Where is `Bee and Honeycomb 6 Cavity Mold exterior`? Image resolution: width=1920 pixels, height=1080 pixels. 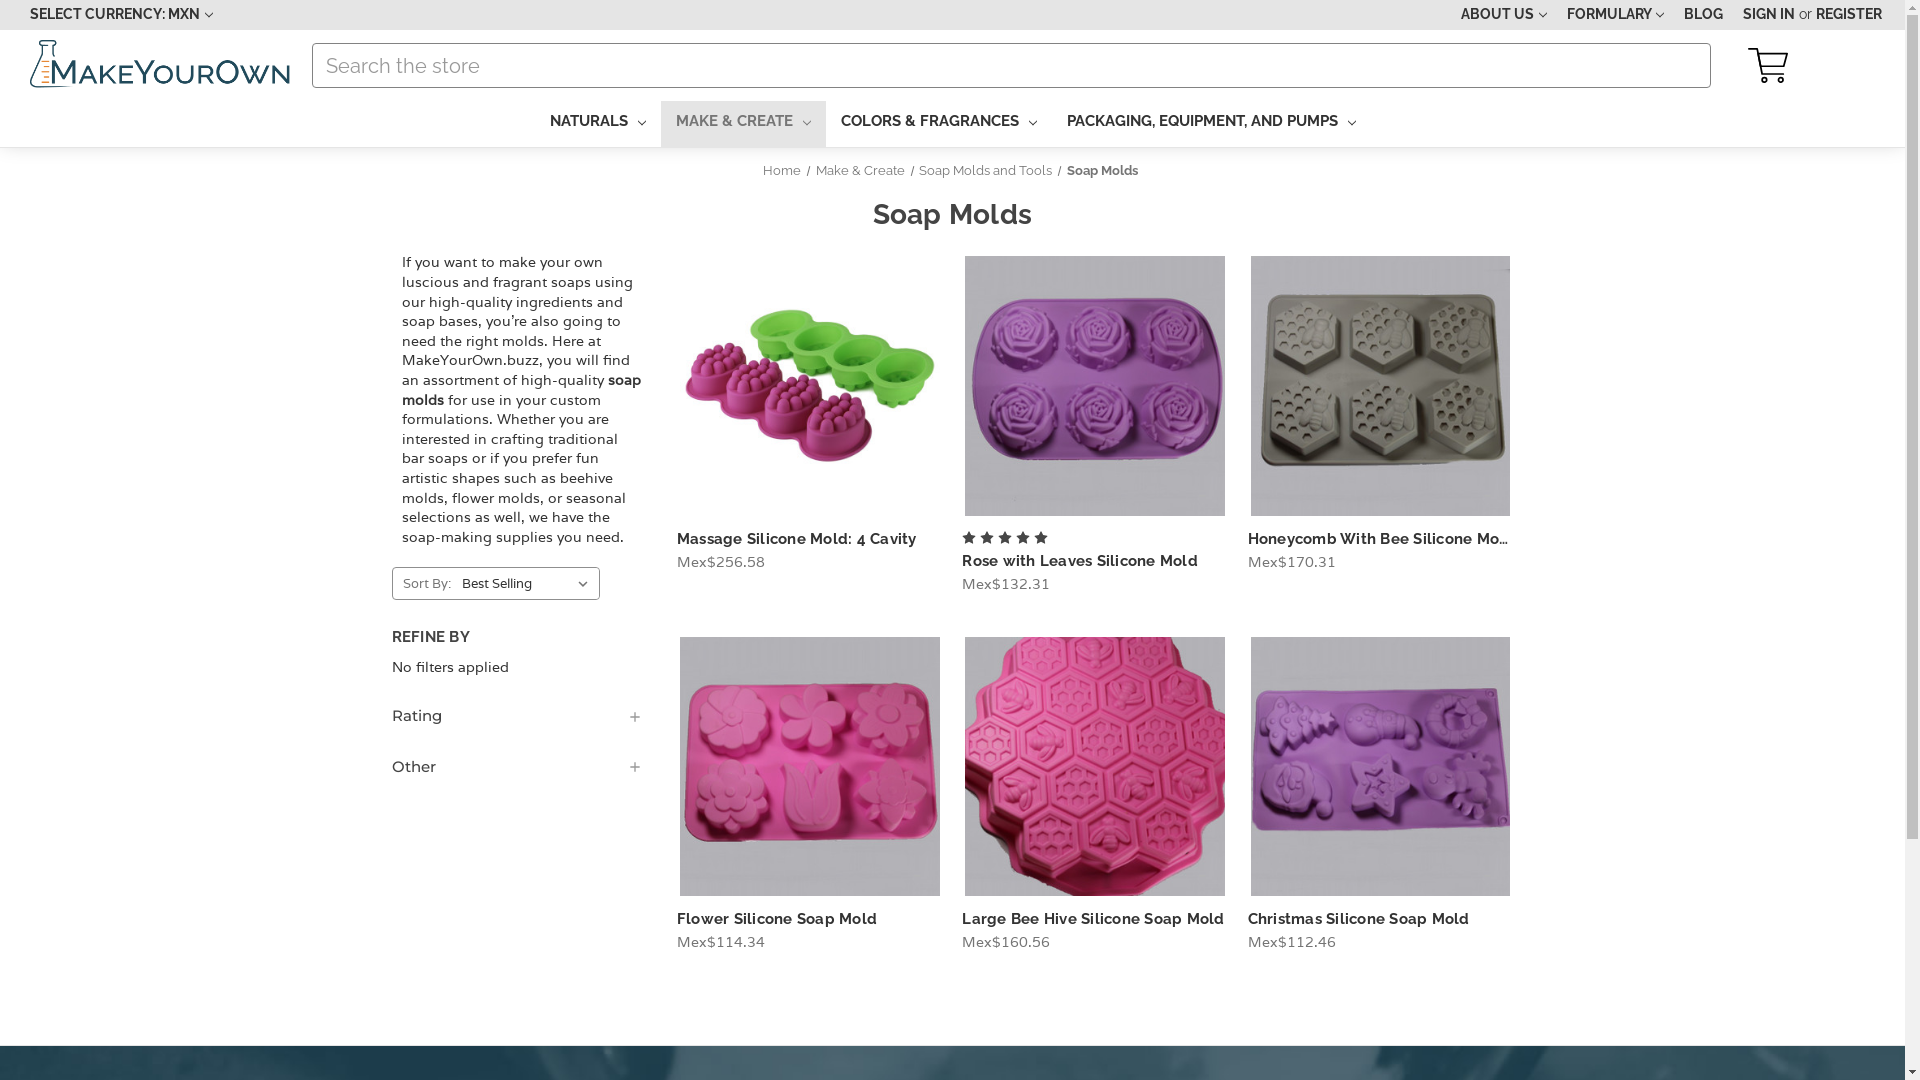 Bee and Honeycomb 6 Cavity Mold exterior is located at coordinates (1381, 386).